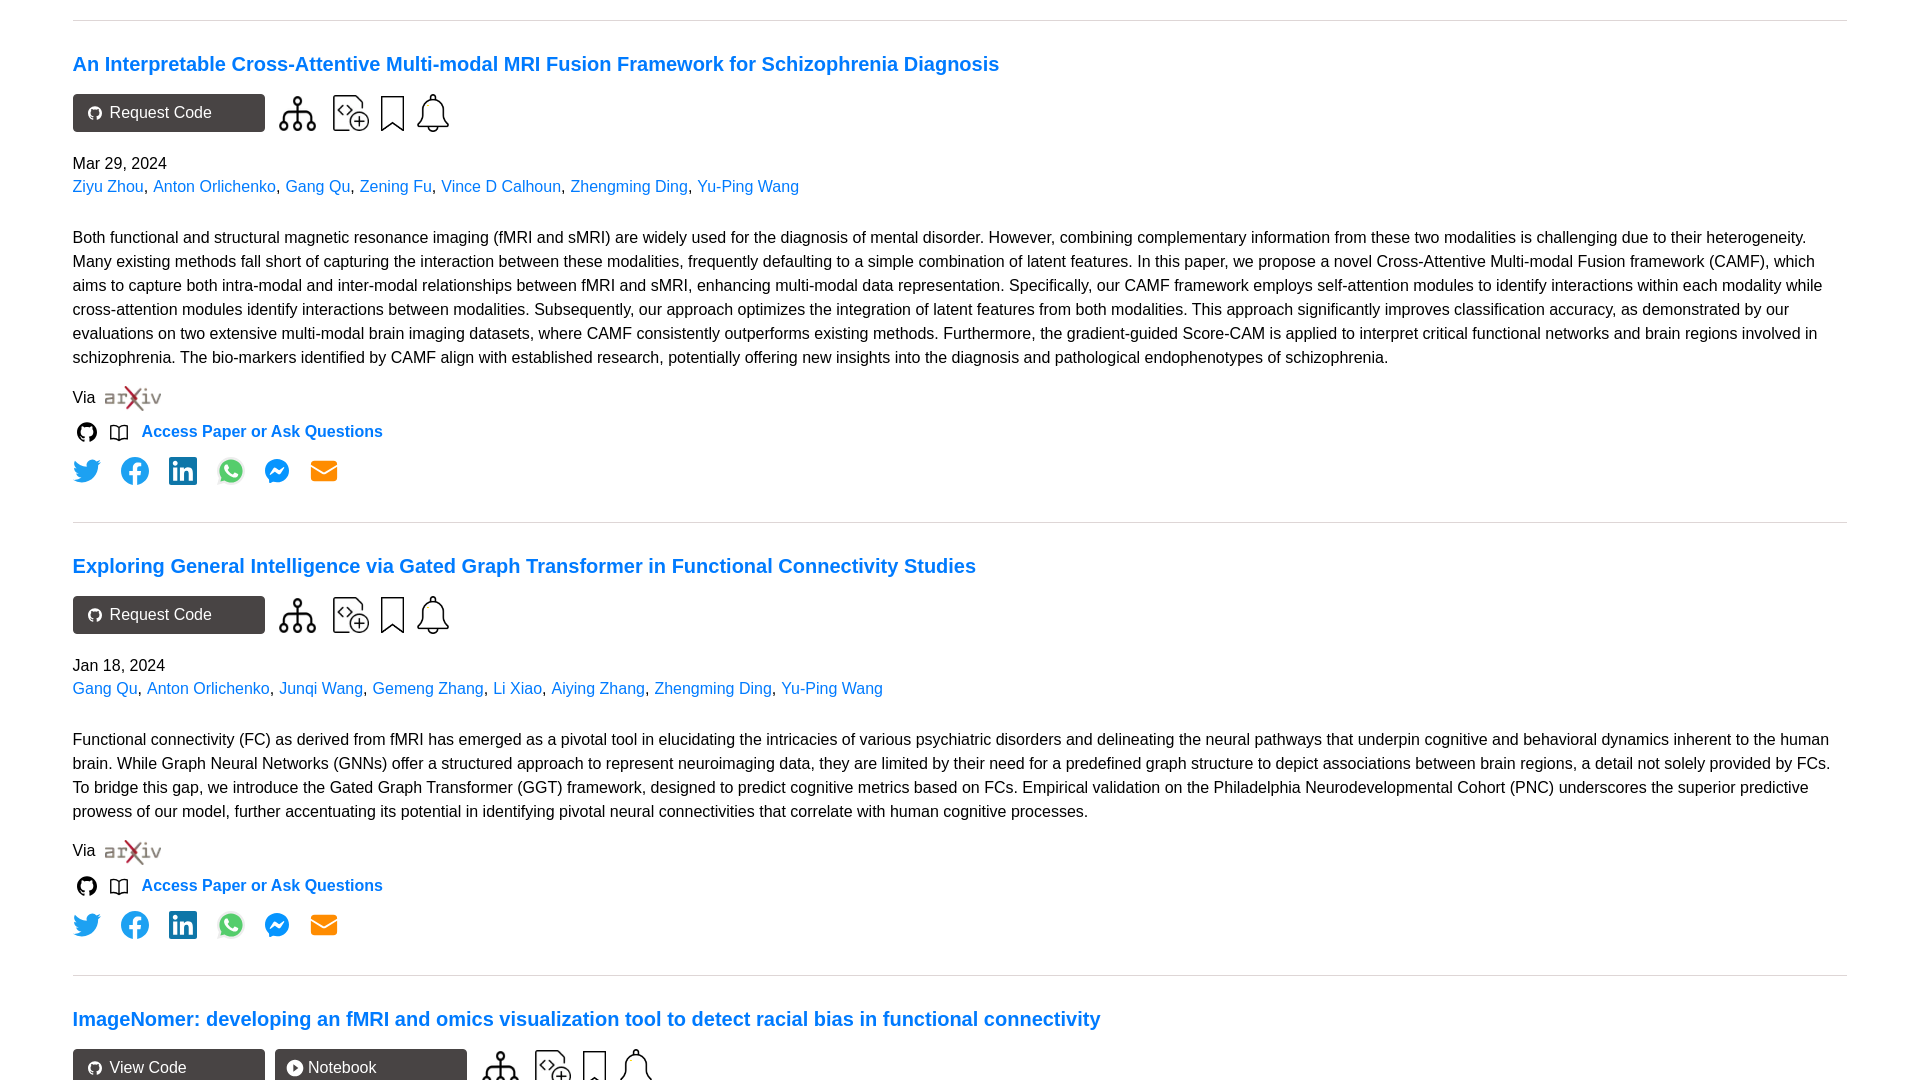 This screenshot has width=1920, height=1080. Describe the element at coordinates (396, 186) in the screenshot. I see `Zening Fu` at that location.